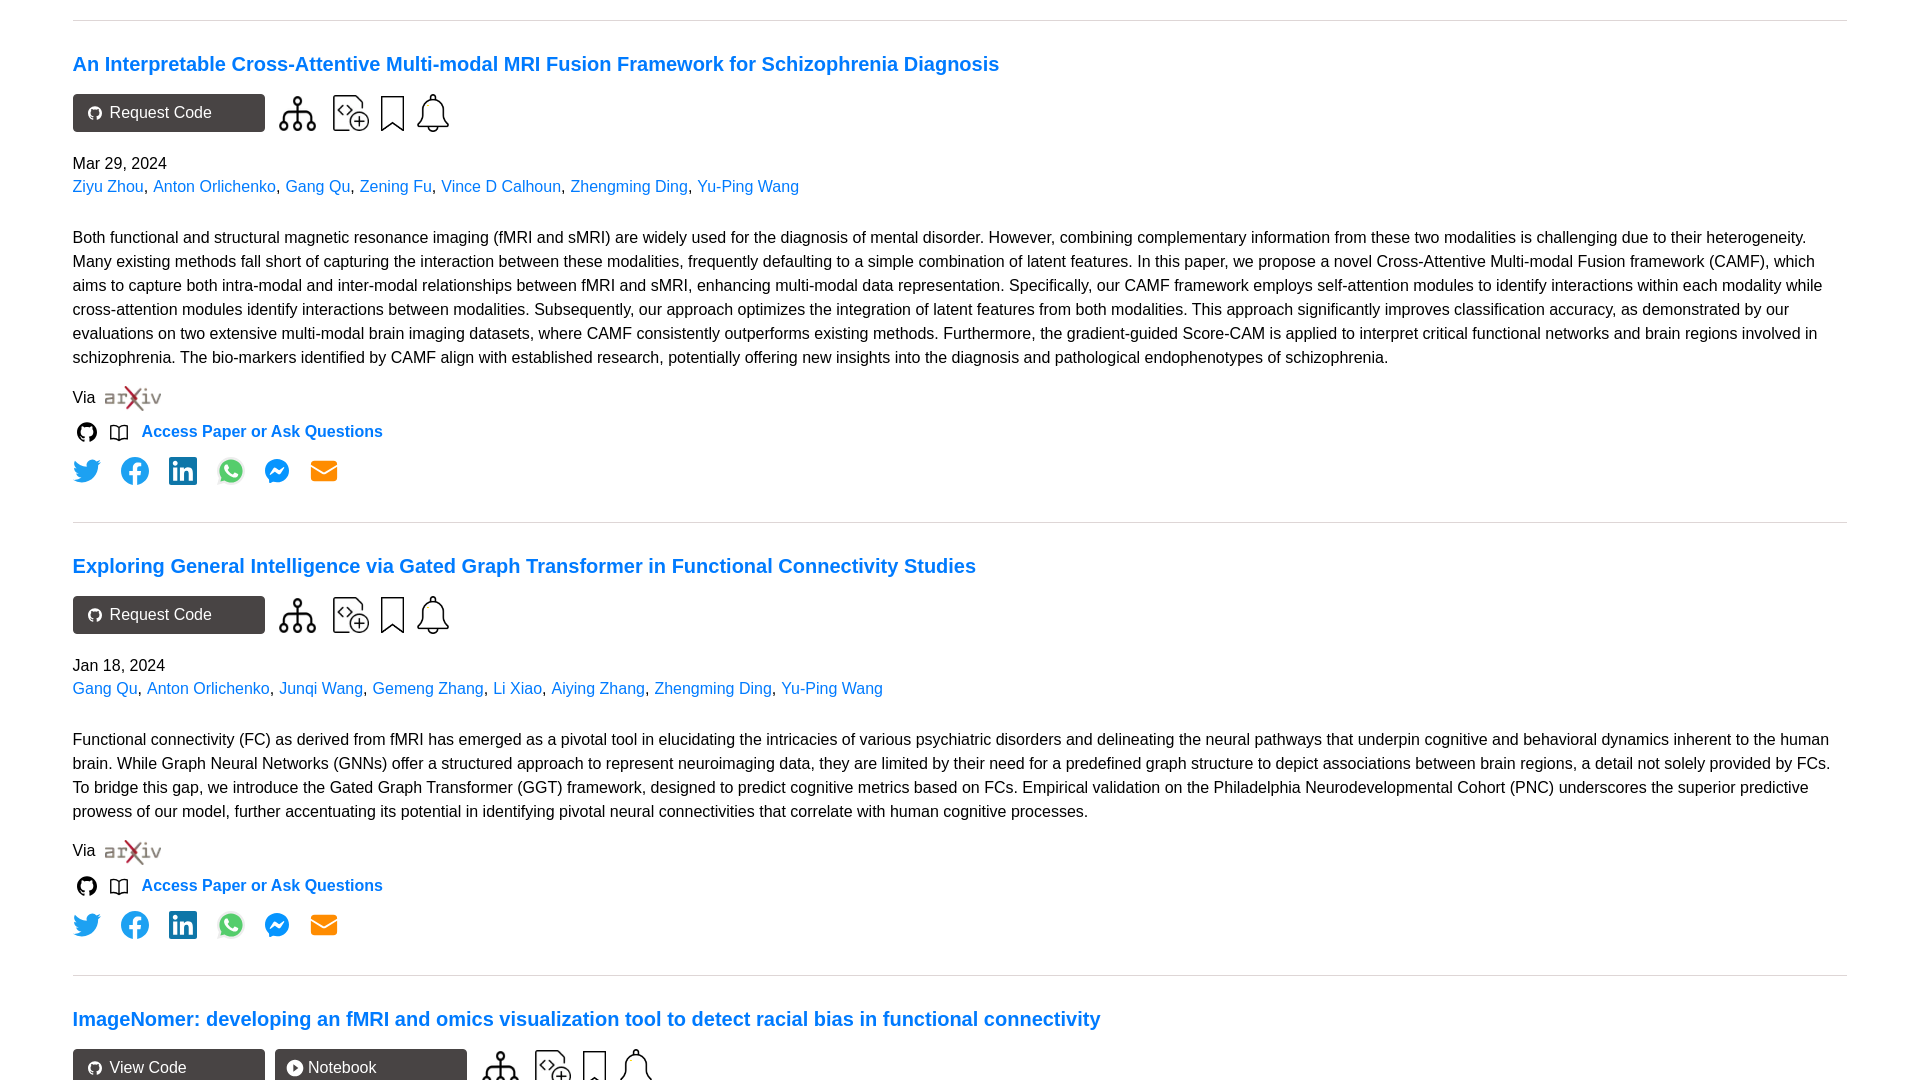 This screenshot has width=1920, height=1080. Describe the element at coordinates (396, 186) in the screenshot. I see `Zening Fu` at that location.